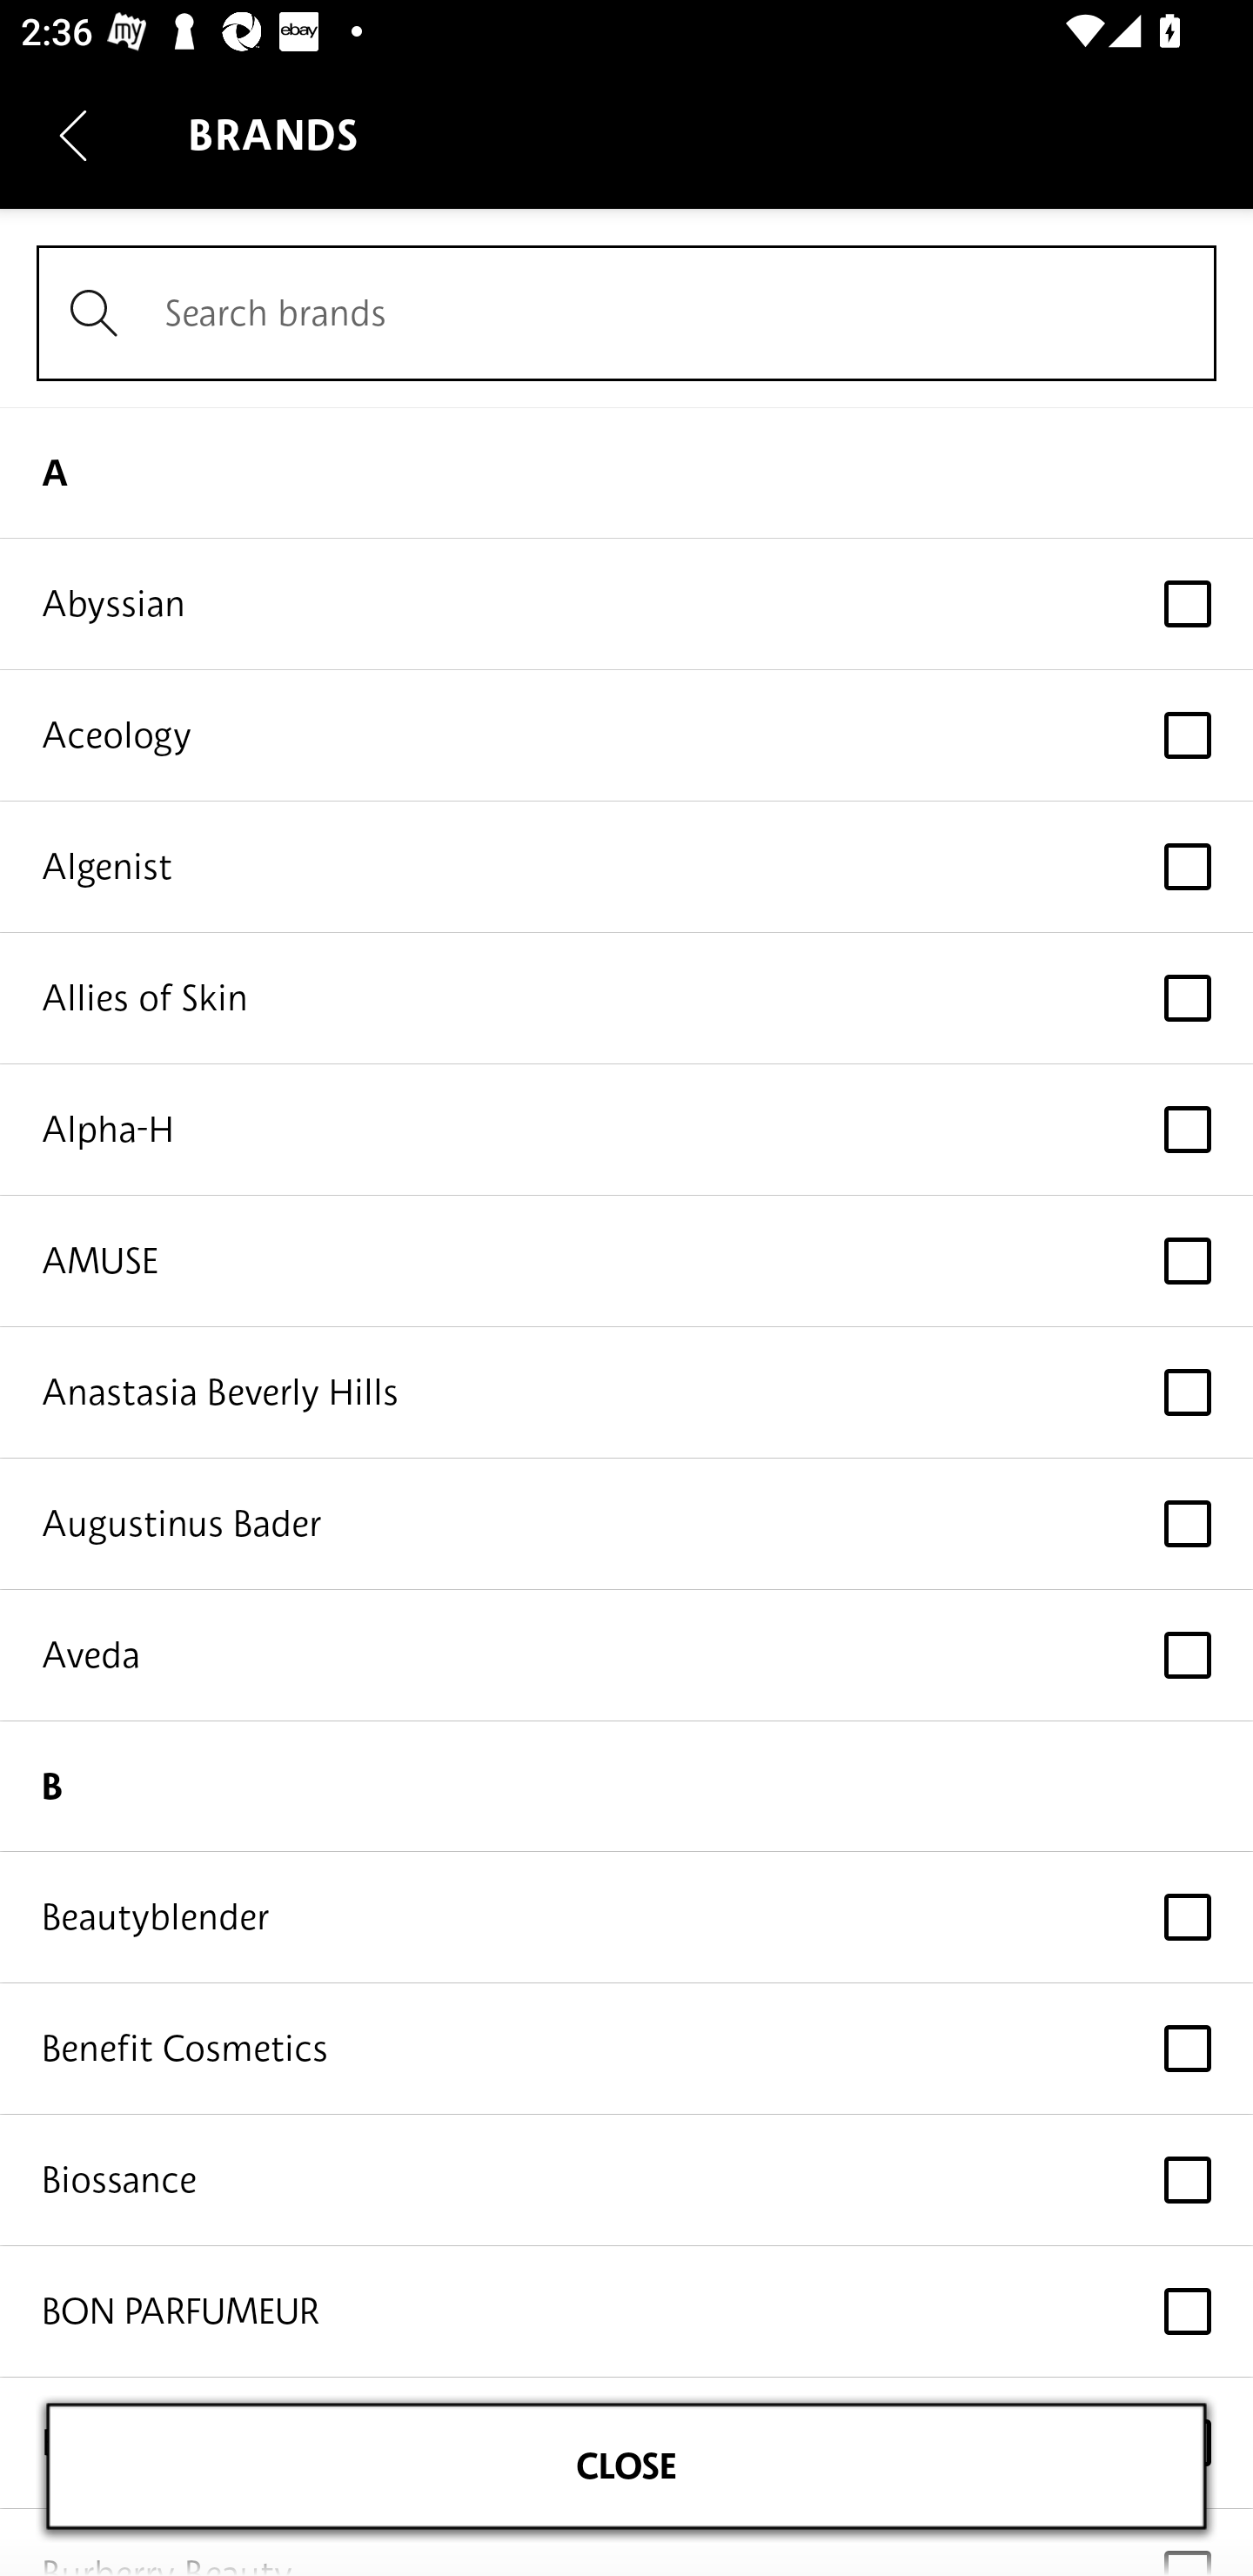  What do you see at coordinates (73, 135) in the screenshot?
I see `Navigate up` at bounding box center [73, 135].